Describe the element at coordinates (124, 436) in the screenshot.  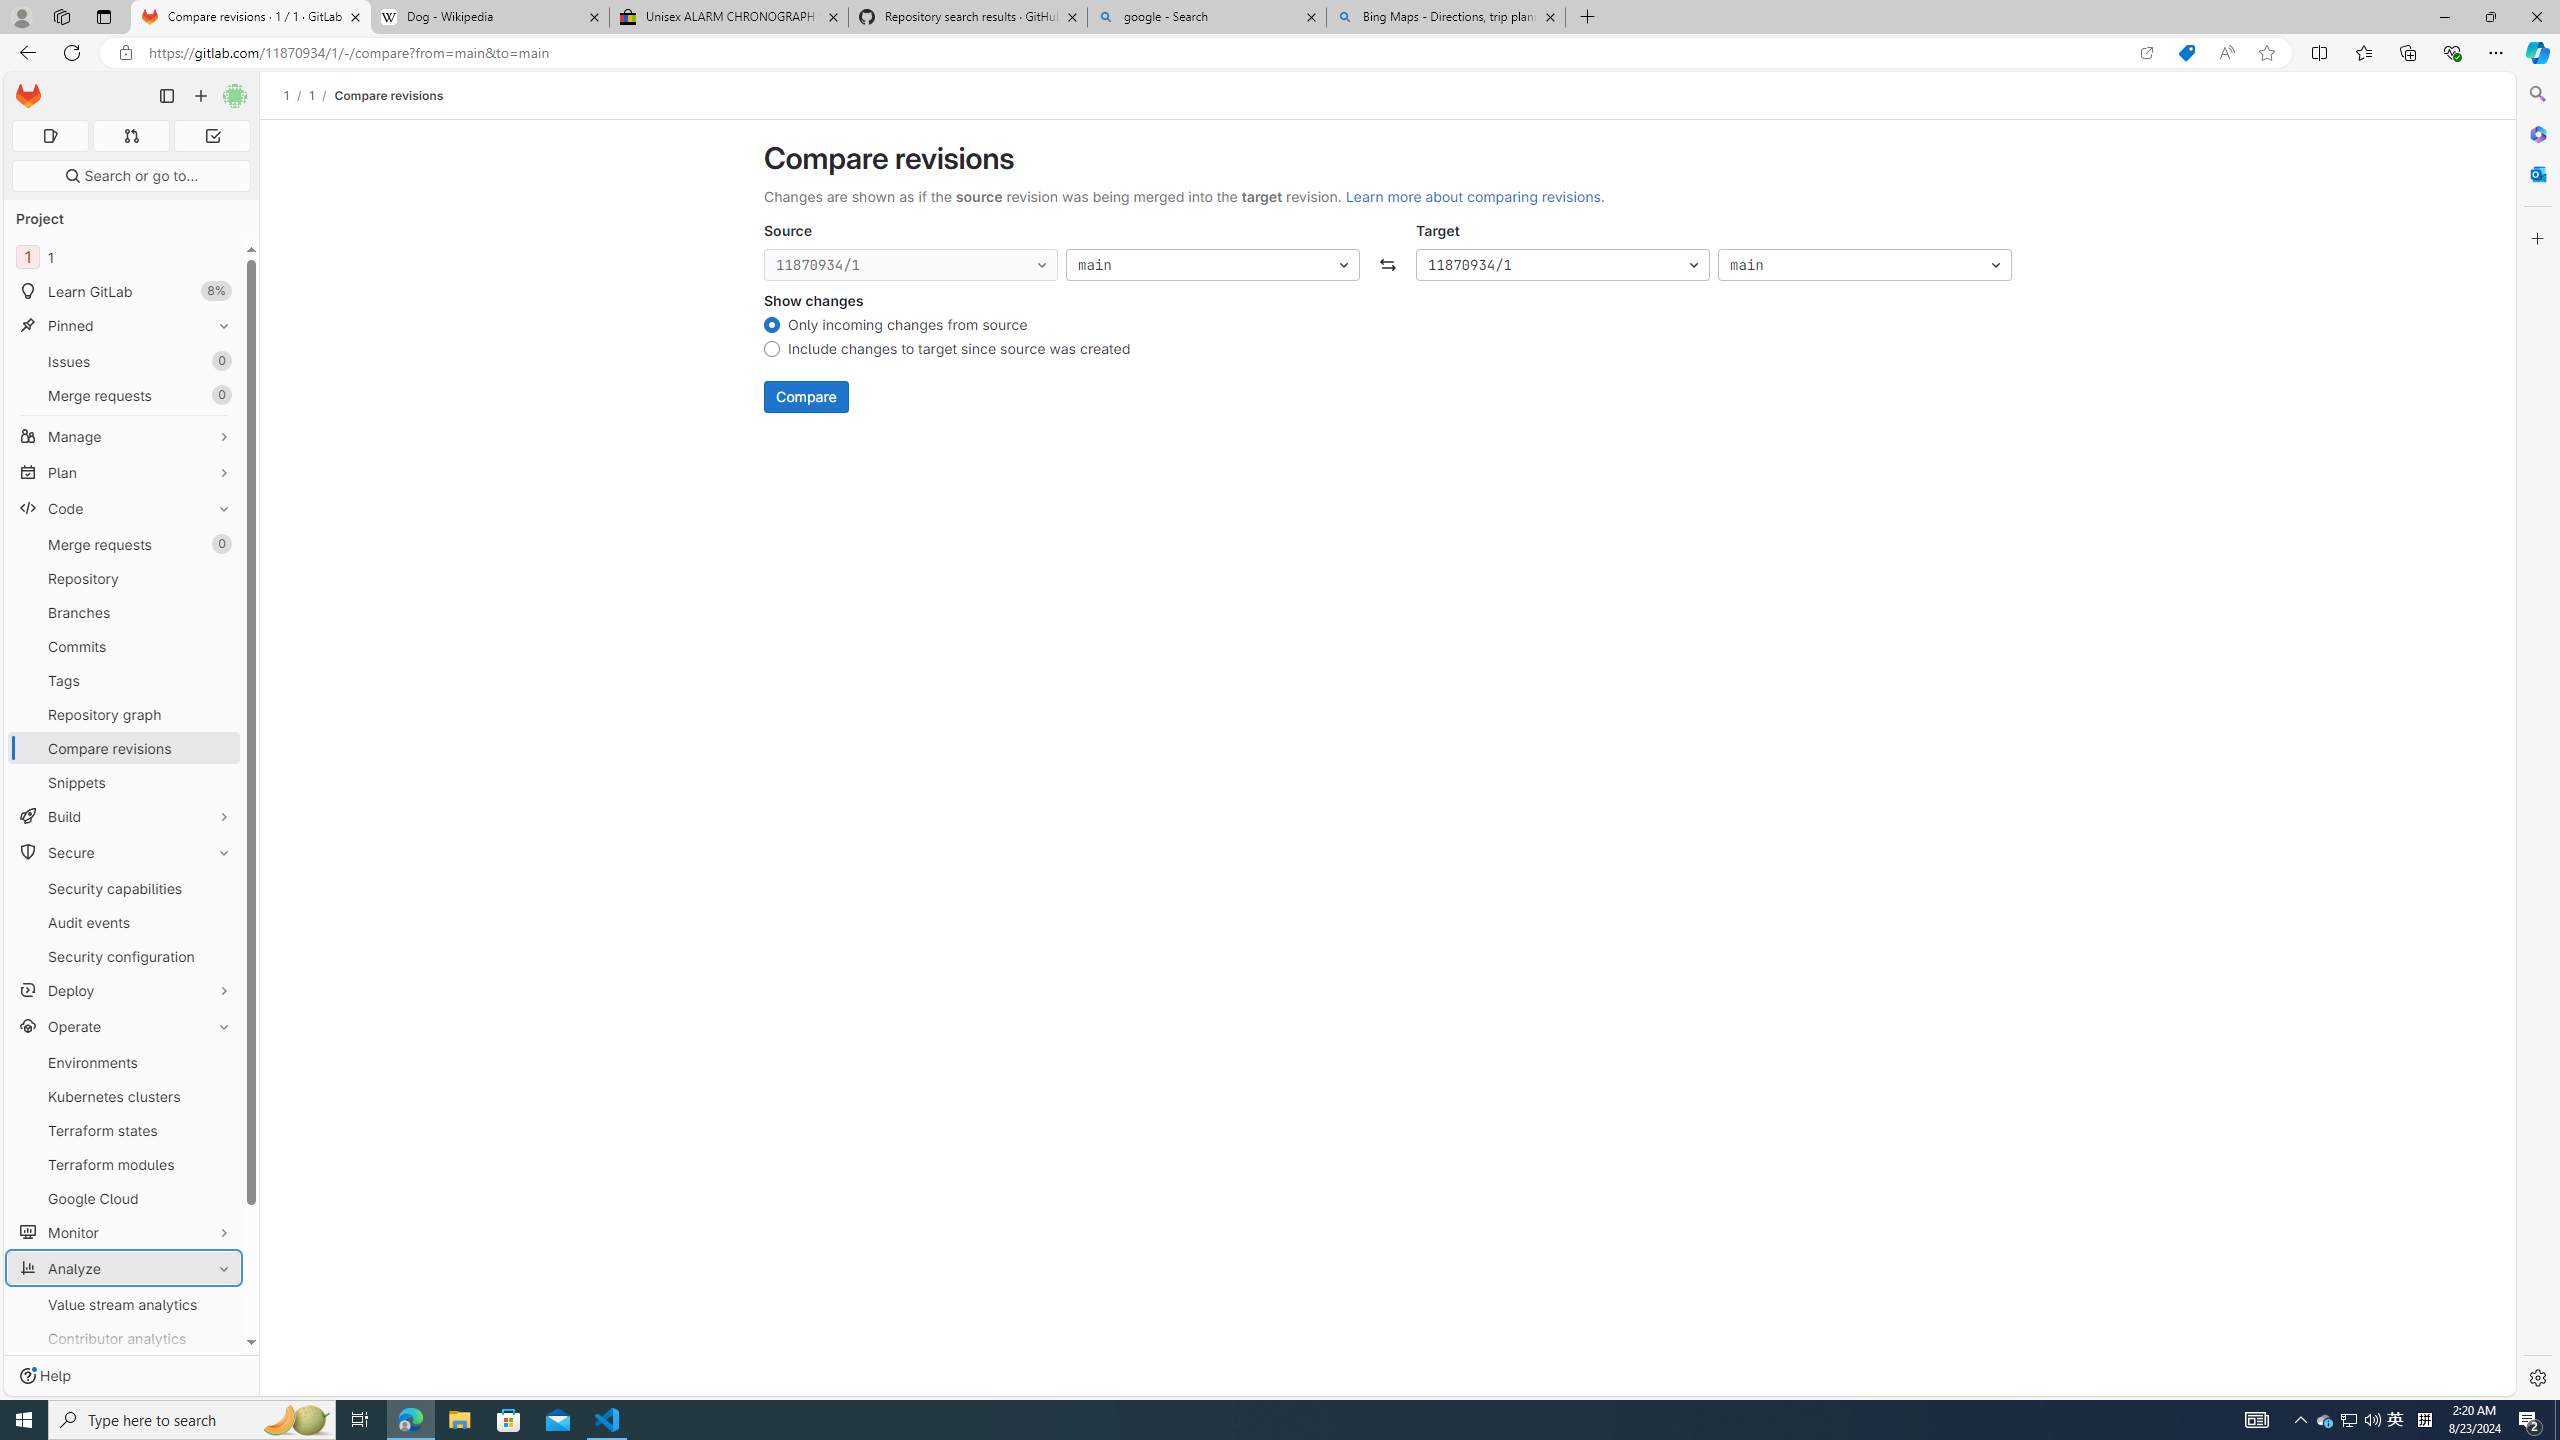
I see `Manage` at that location.